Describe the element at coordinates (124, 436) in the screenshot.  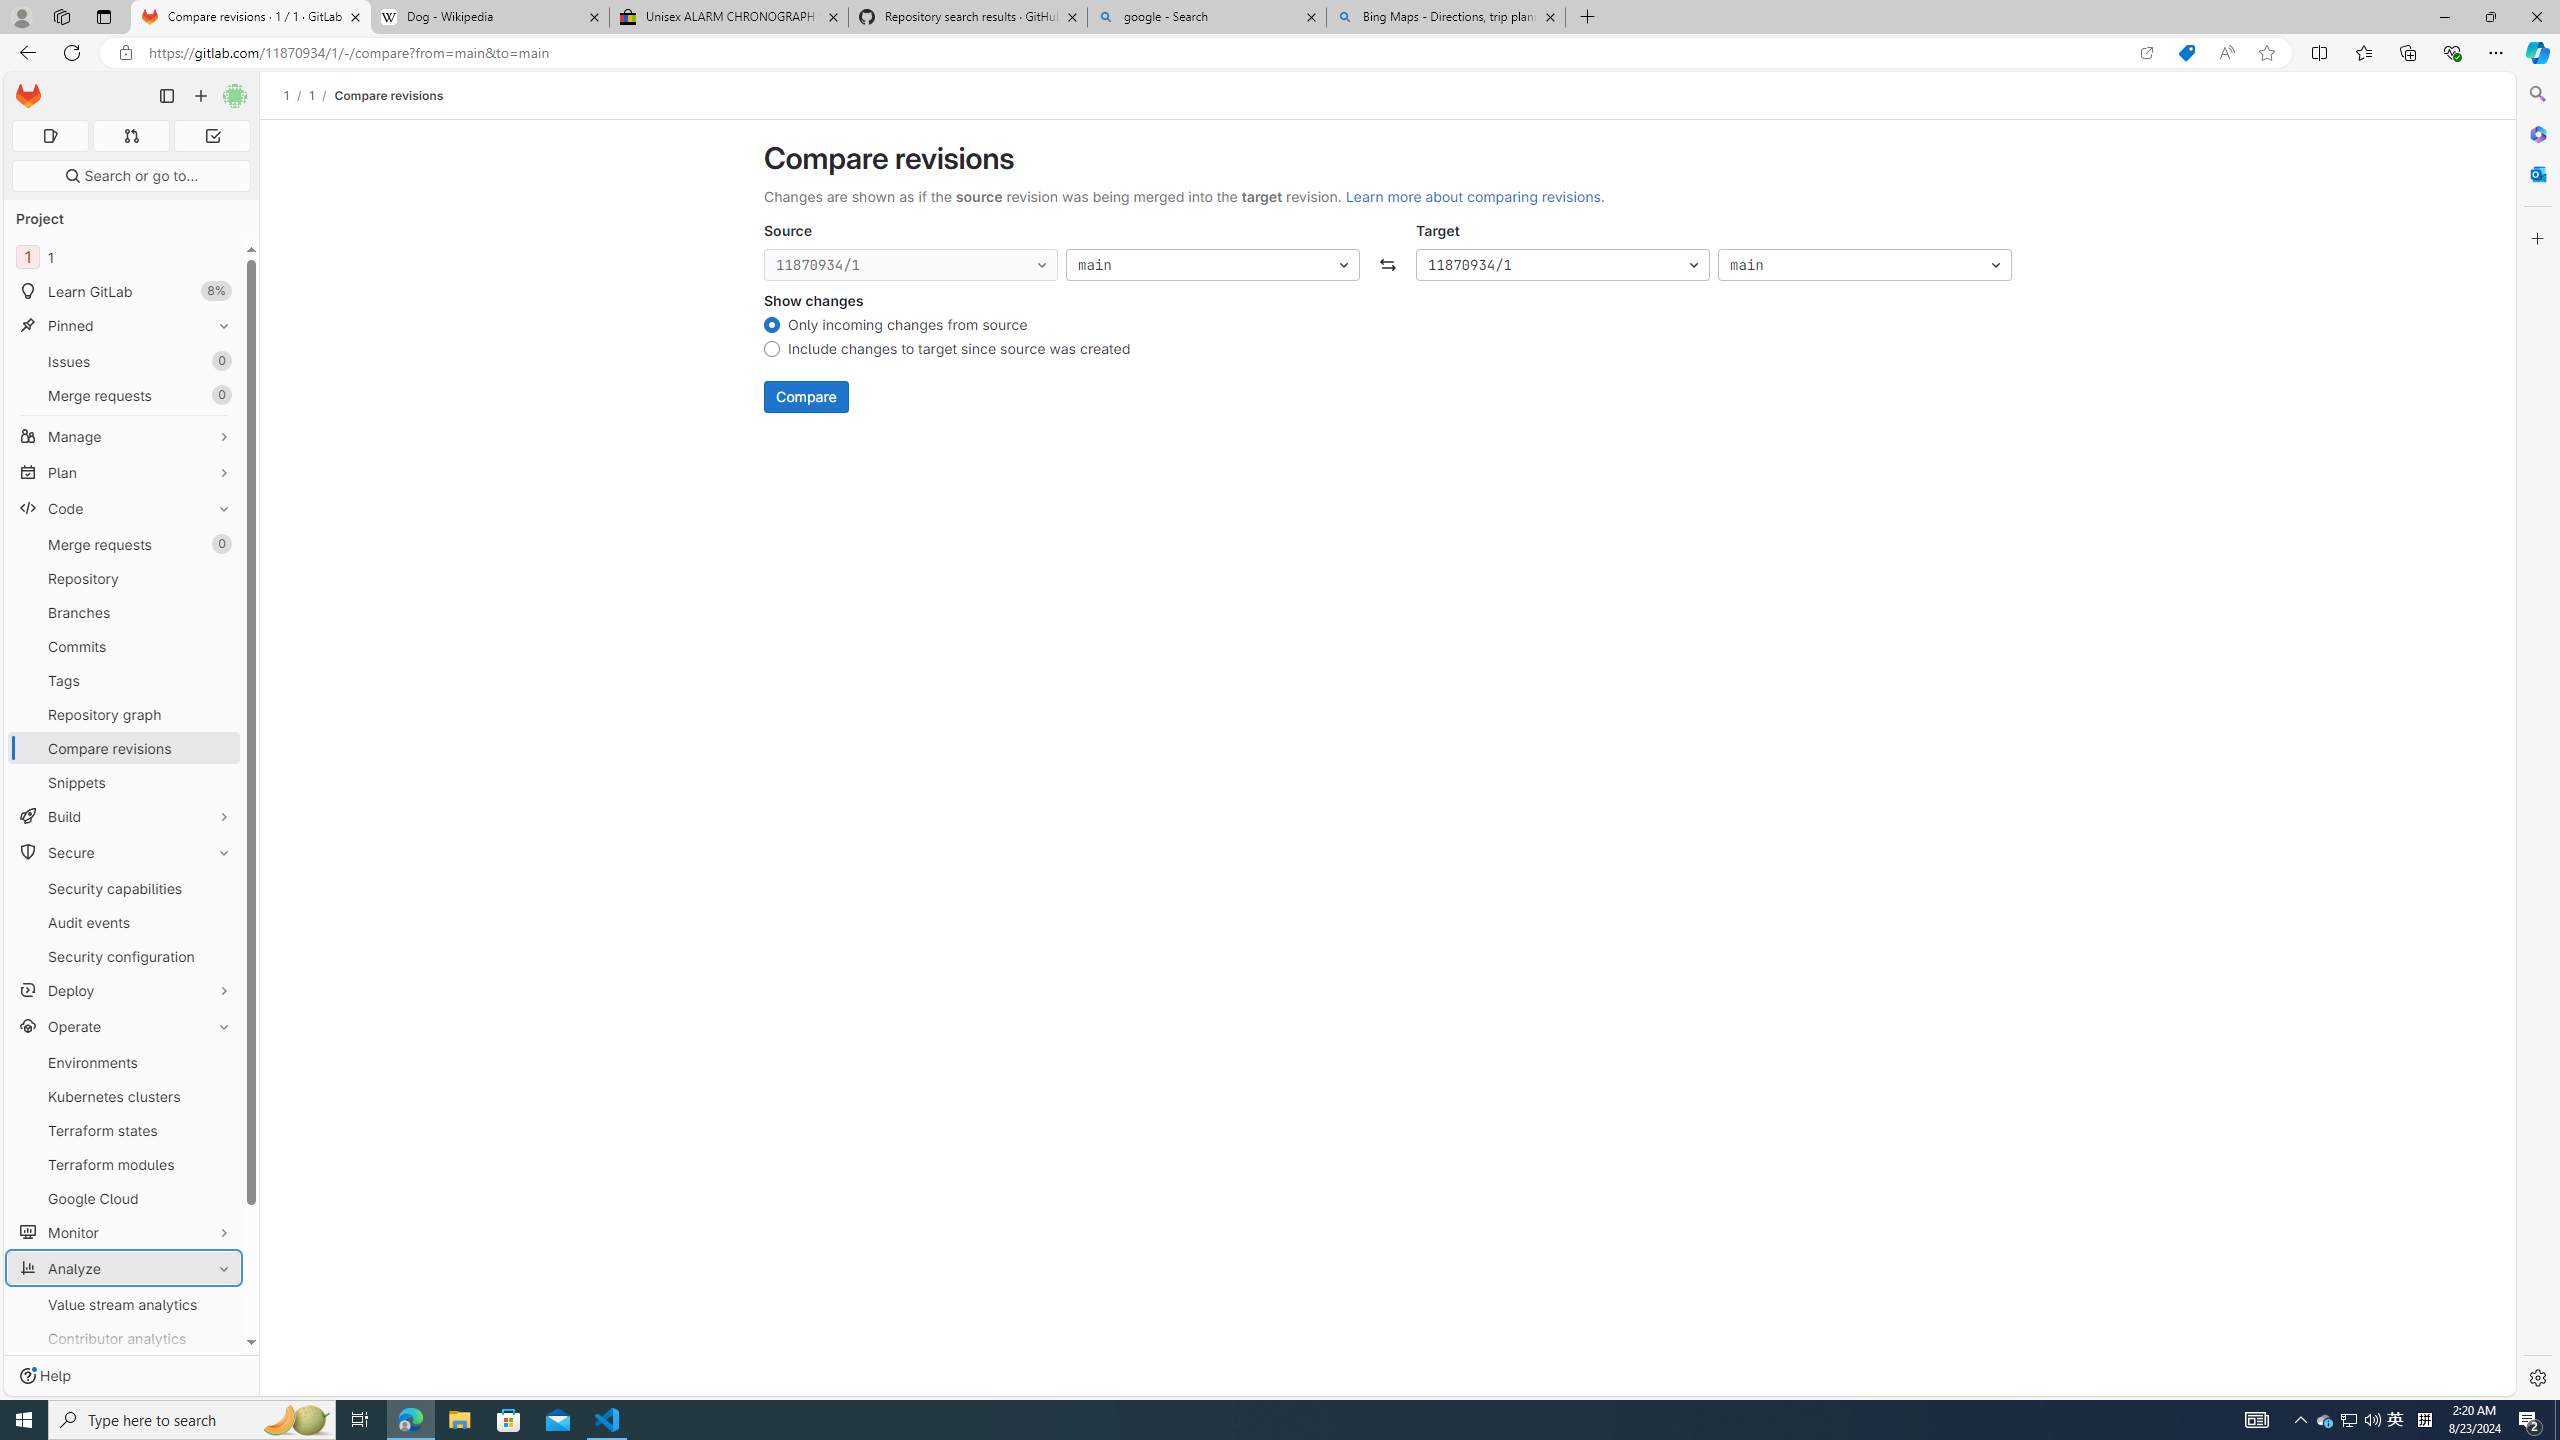
I see `Manage` at that location.